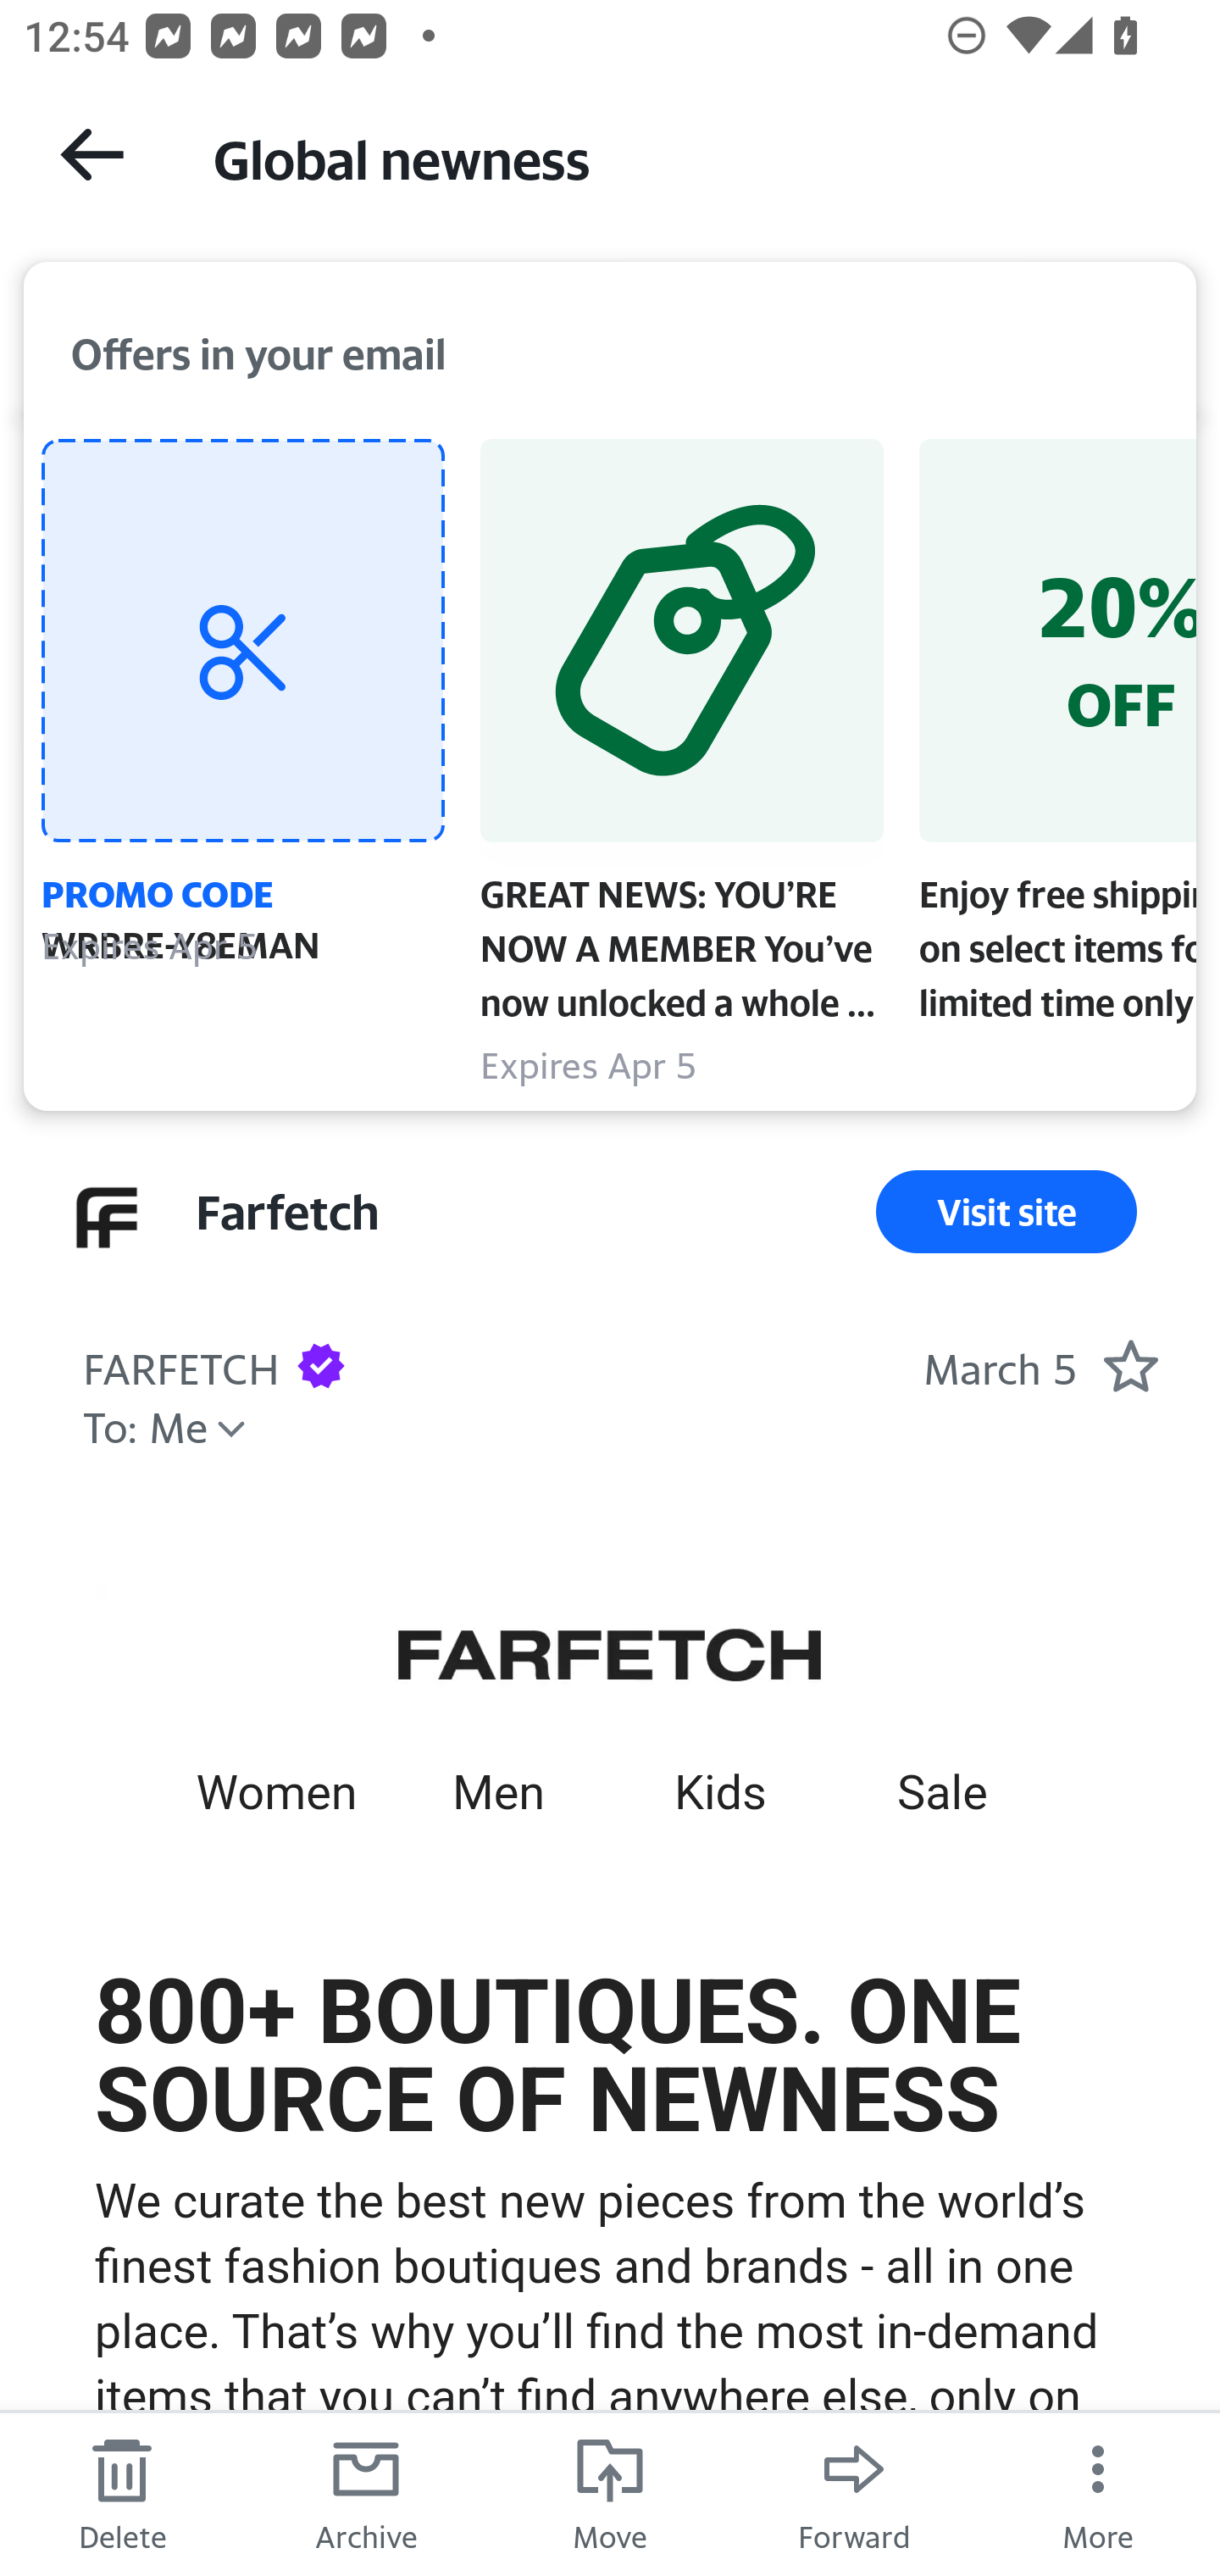 This screenshot has height=2576, width=1220. What do you see at coordinates (1098, 2493) in the screenshot?
I see `More` at bounding box center [1098, 2493].